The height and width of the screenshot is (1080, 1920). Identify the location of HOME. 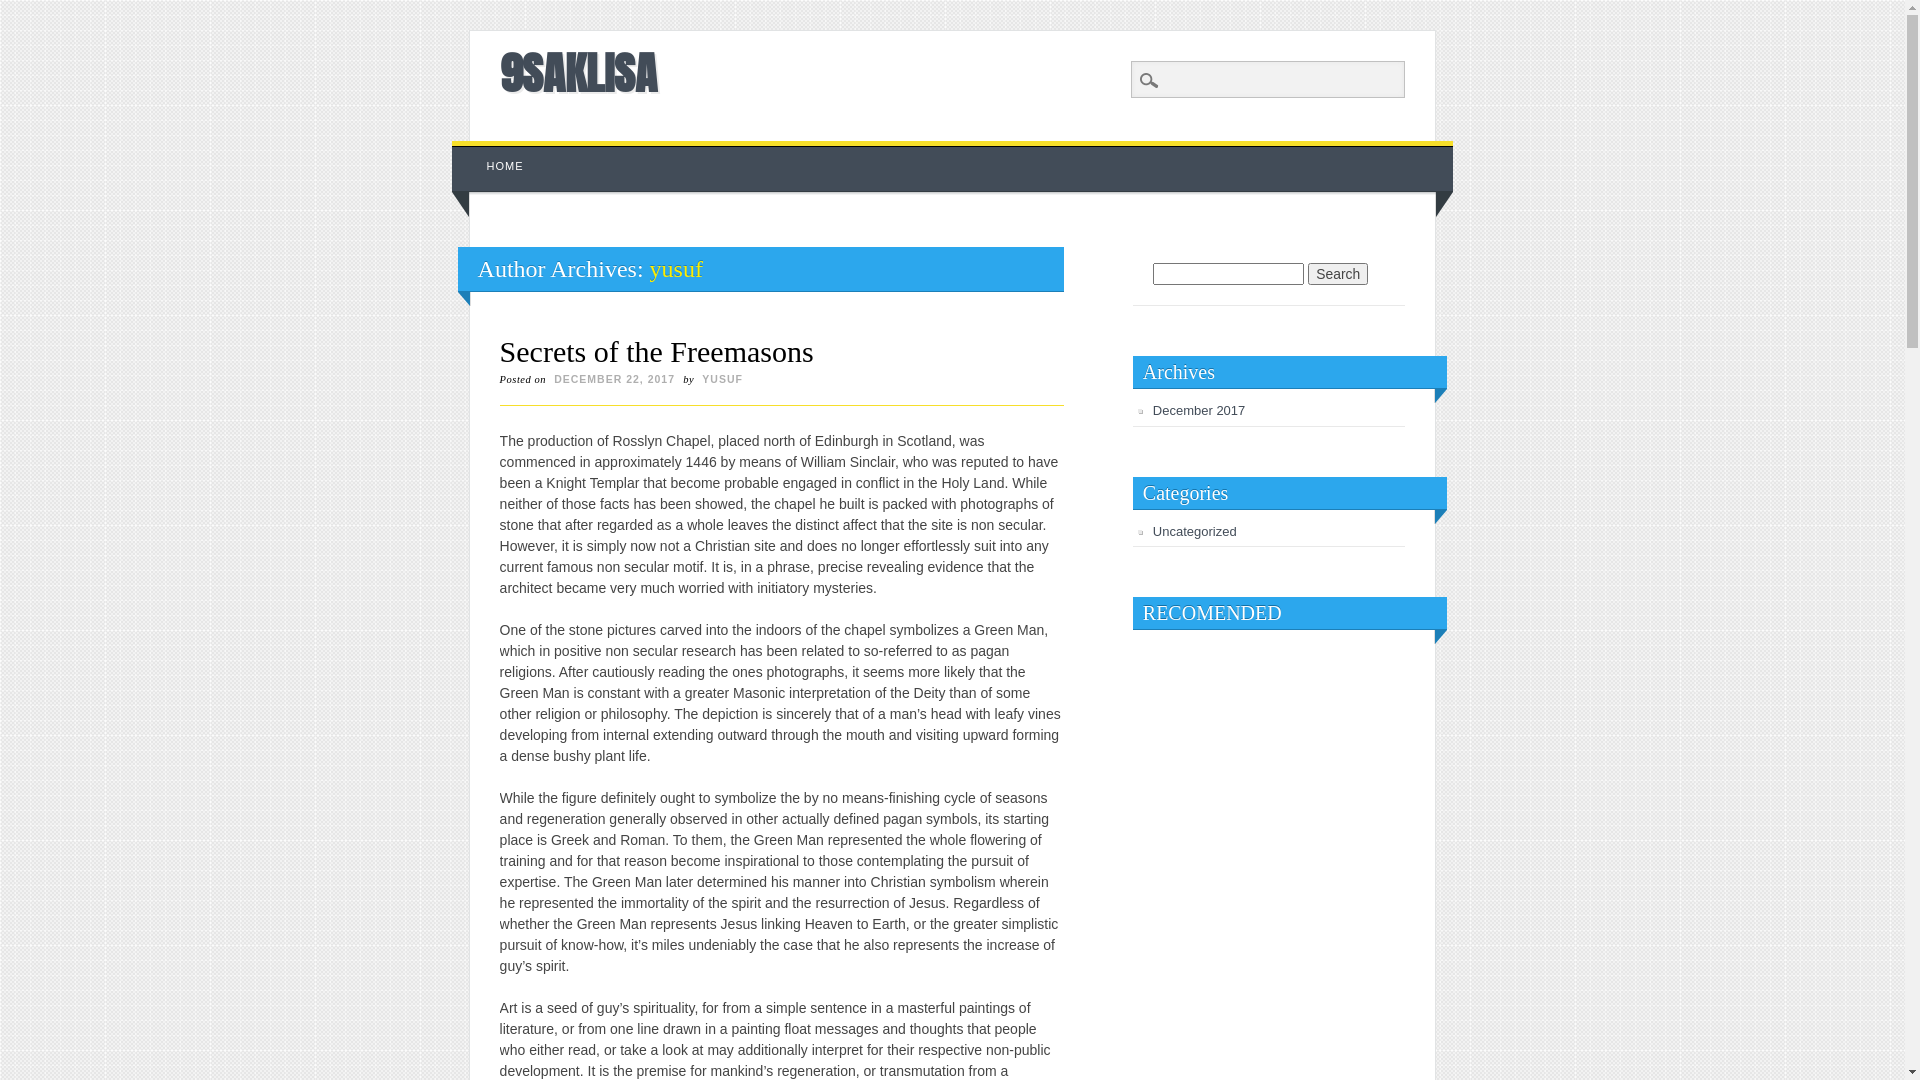
(506, 166).